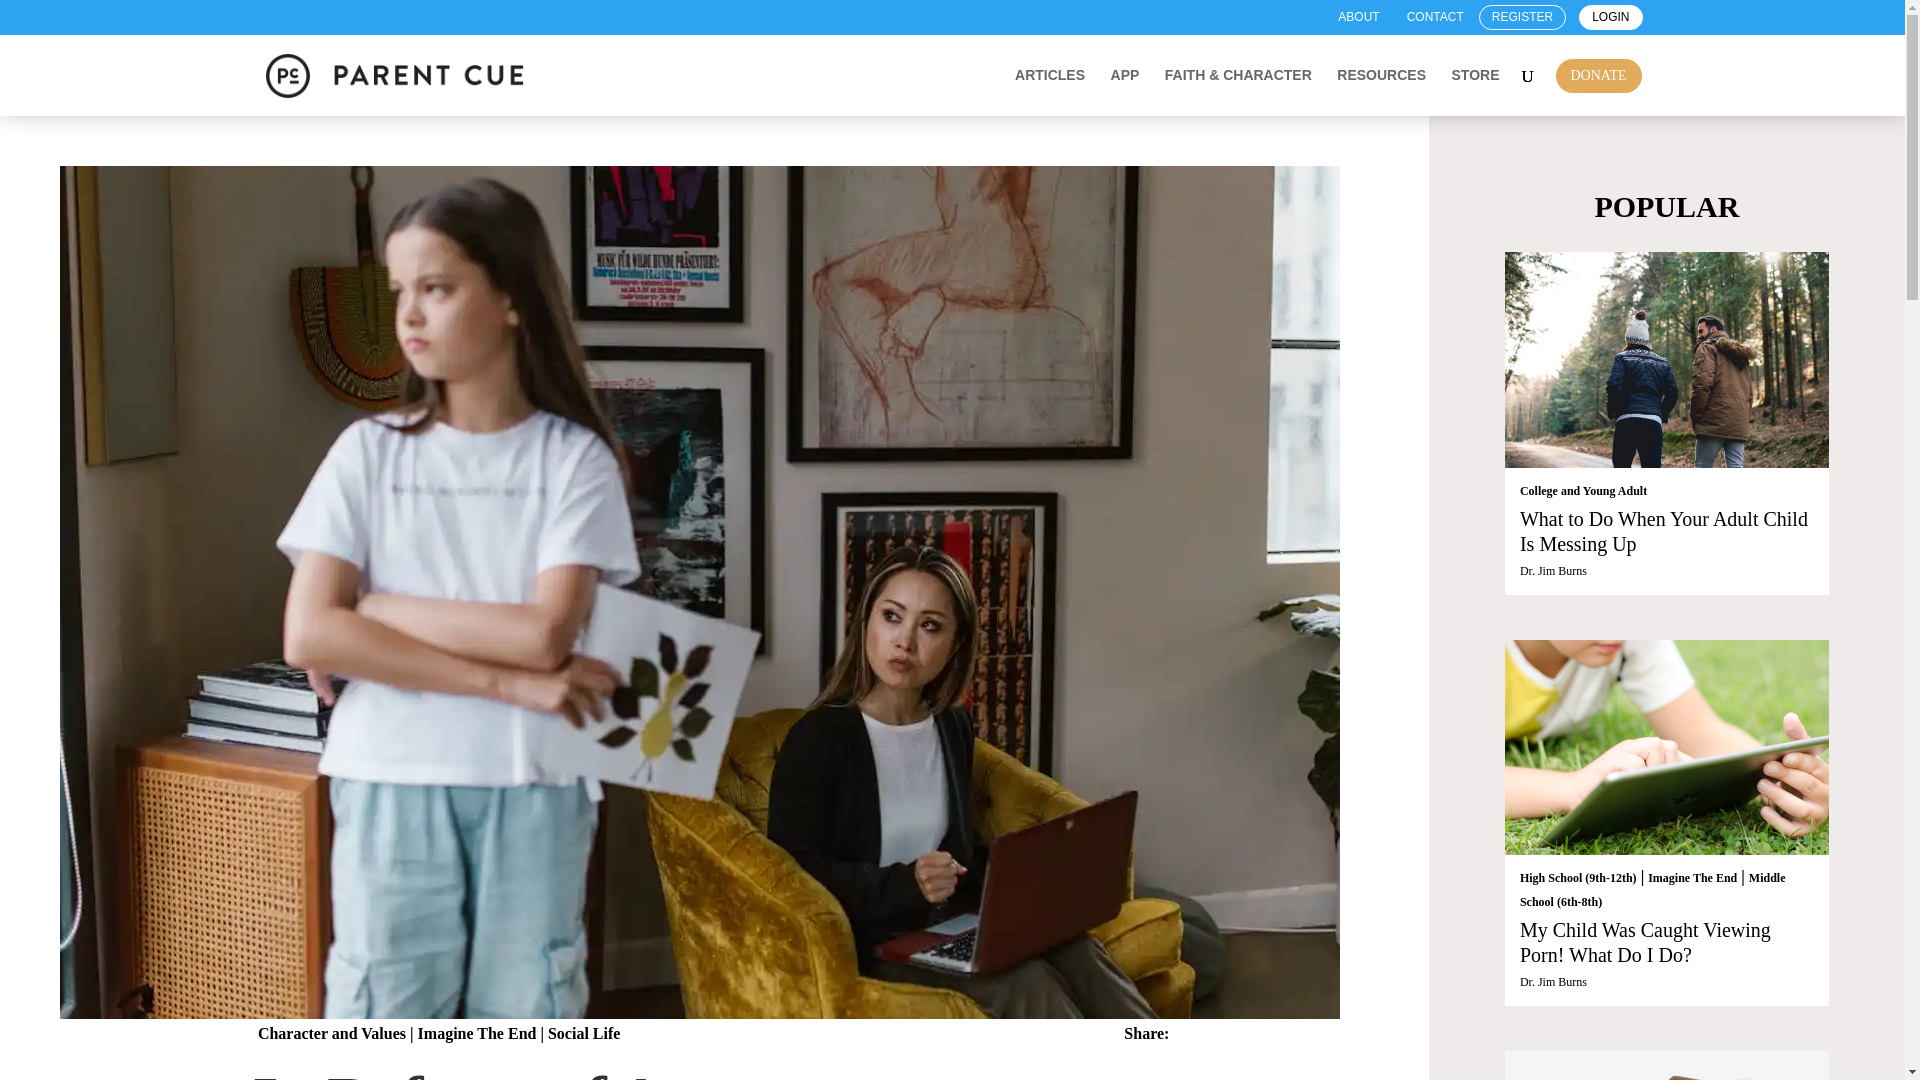 This screenshot has width=1920, height=1080. I want to click on To the Parents of the Class of 2020, so click(1667, 1065).